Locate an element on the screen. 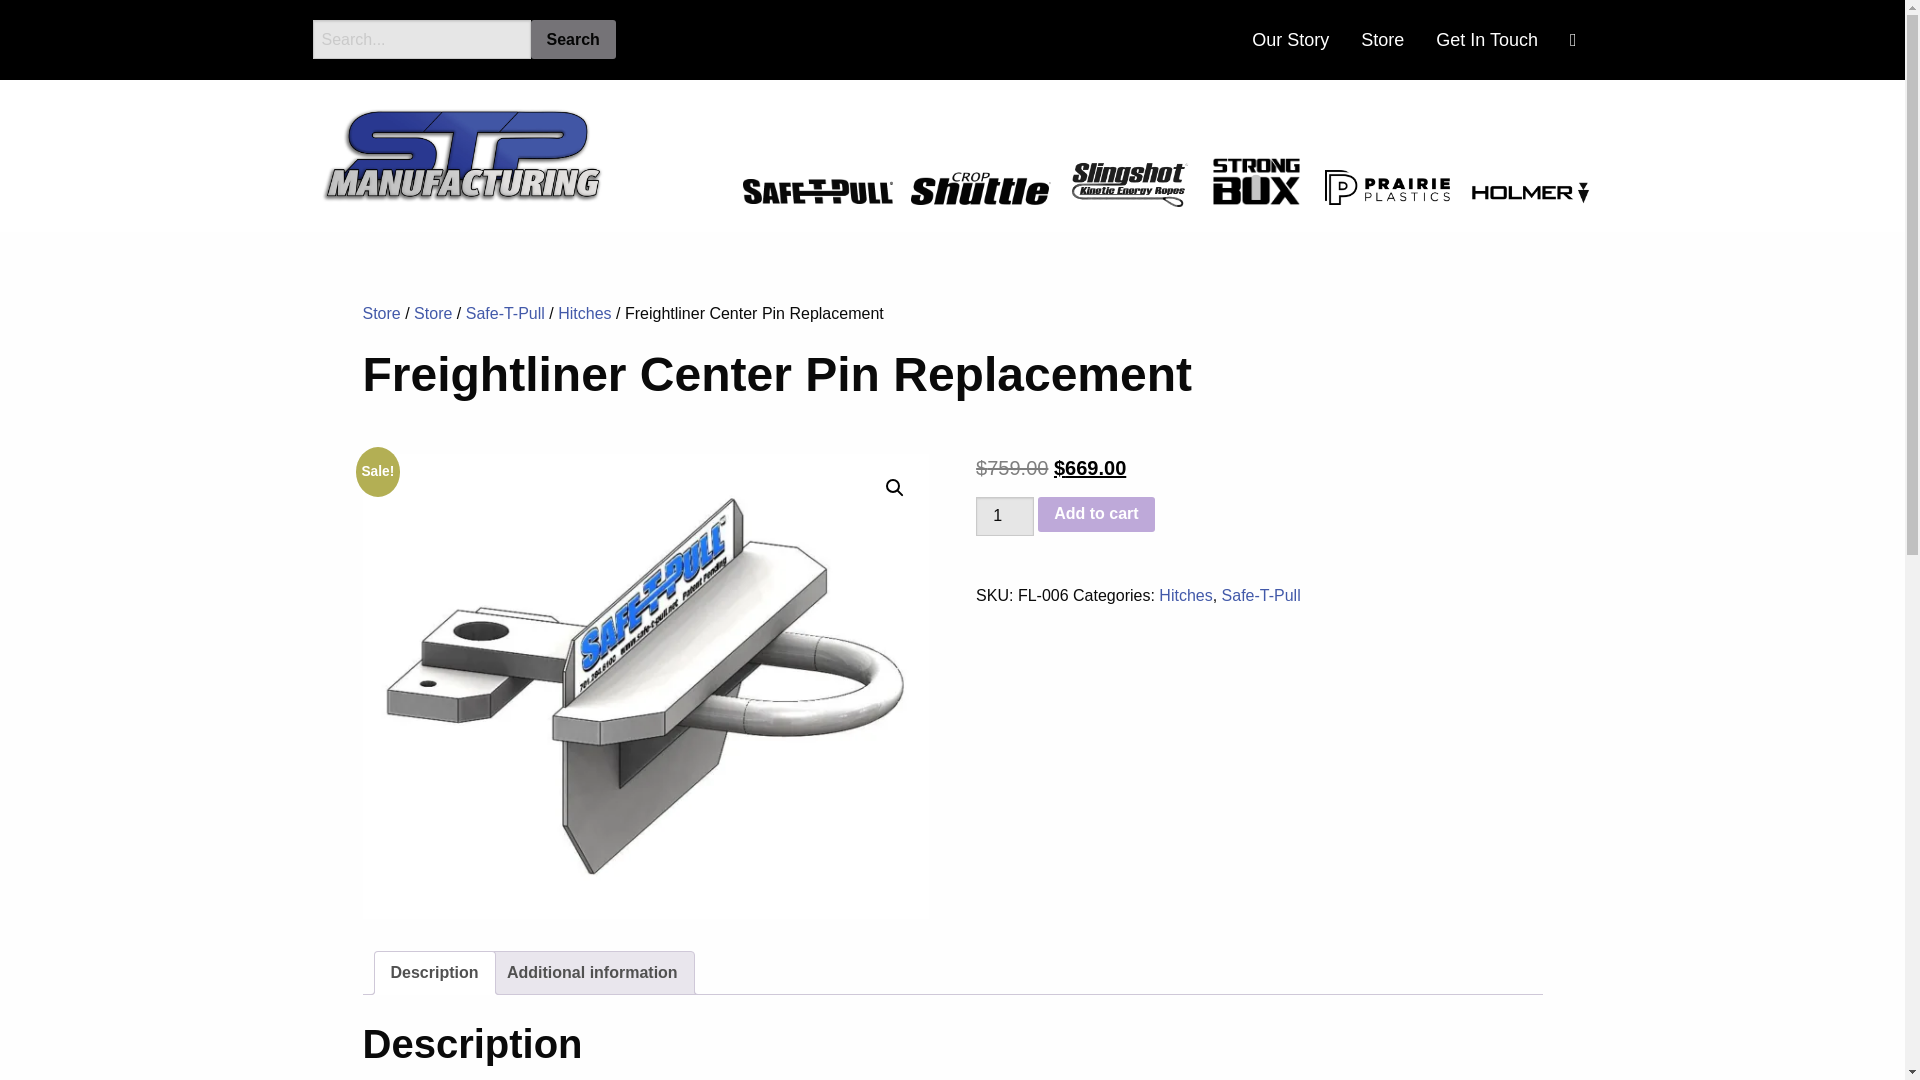  Holmer is located at coordinates (1530, 192).